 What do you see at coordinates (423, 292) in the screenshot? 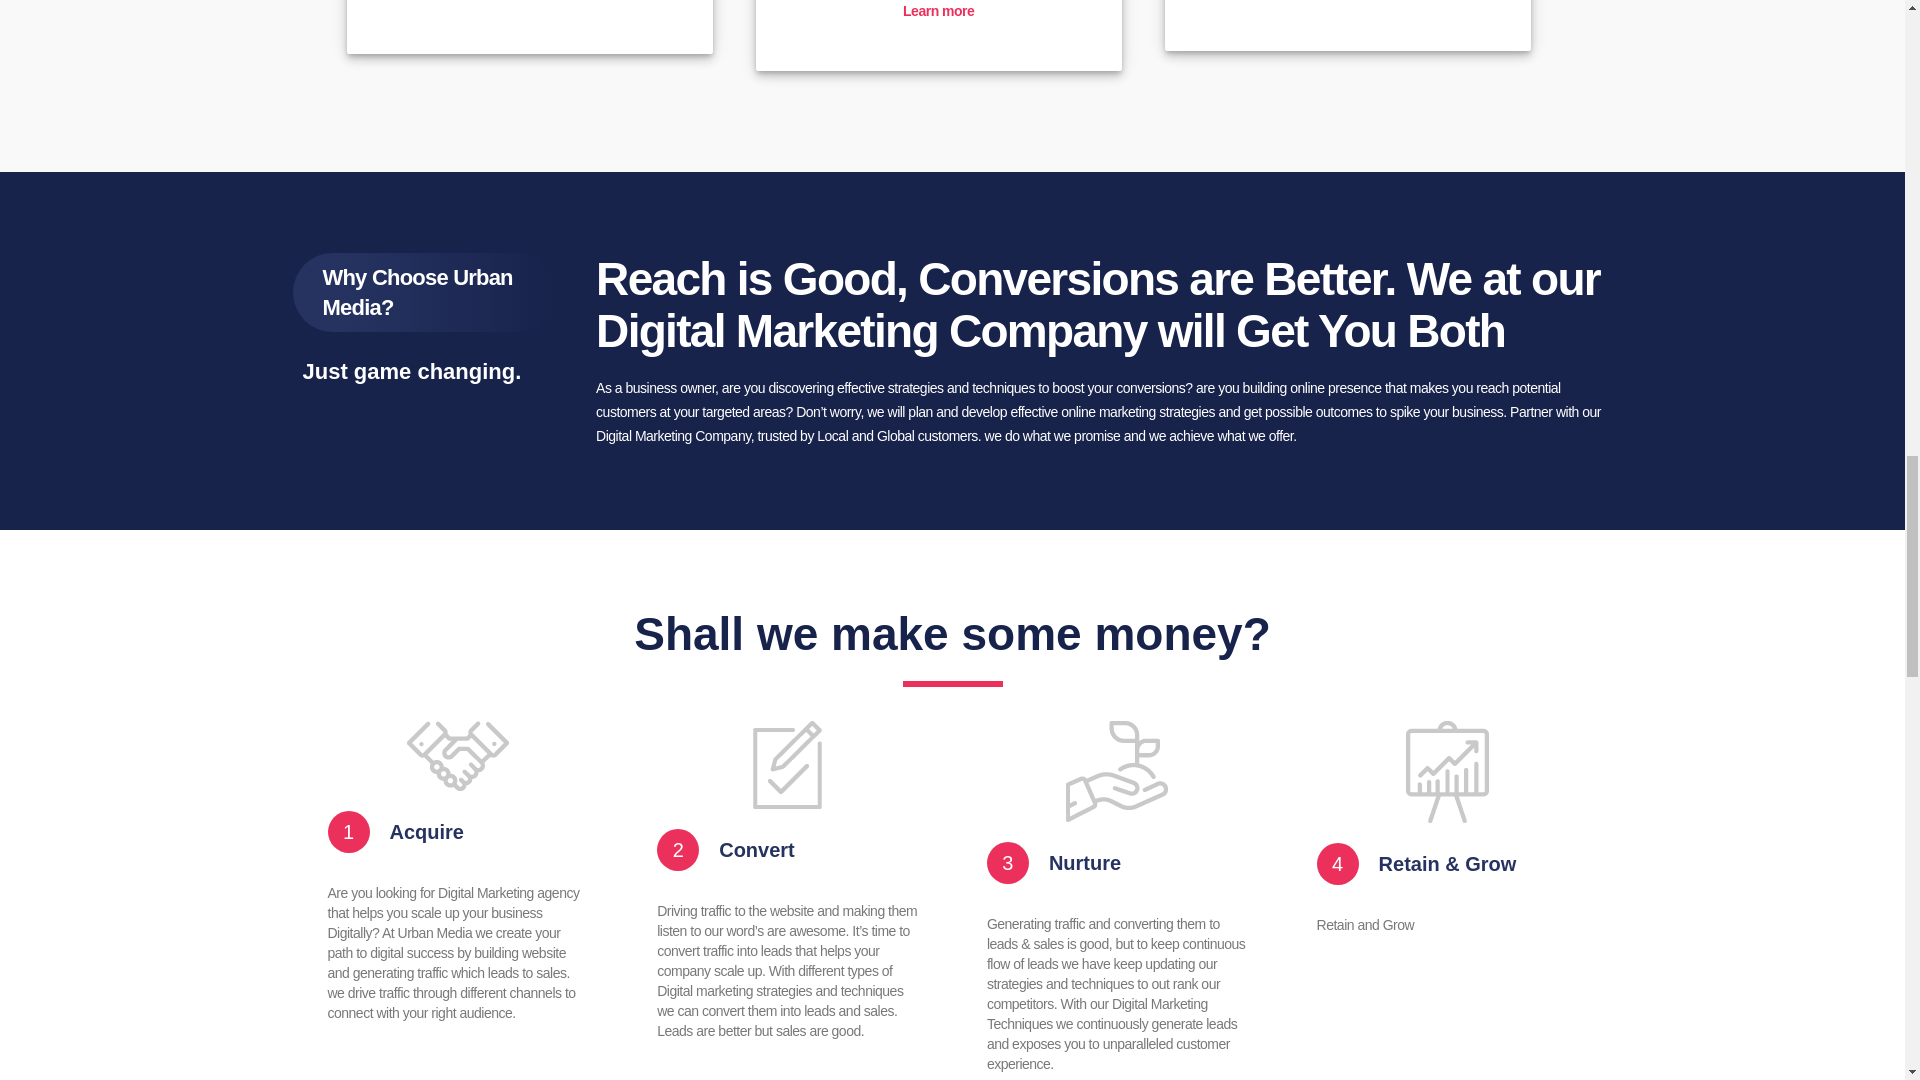
I see `Why Choose Urban Media?` at bounding box center [423, 292].